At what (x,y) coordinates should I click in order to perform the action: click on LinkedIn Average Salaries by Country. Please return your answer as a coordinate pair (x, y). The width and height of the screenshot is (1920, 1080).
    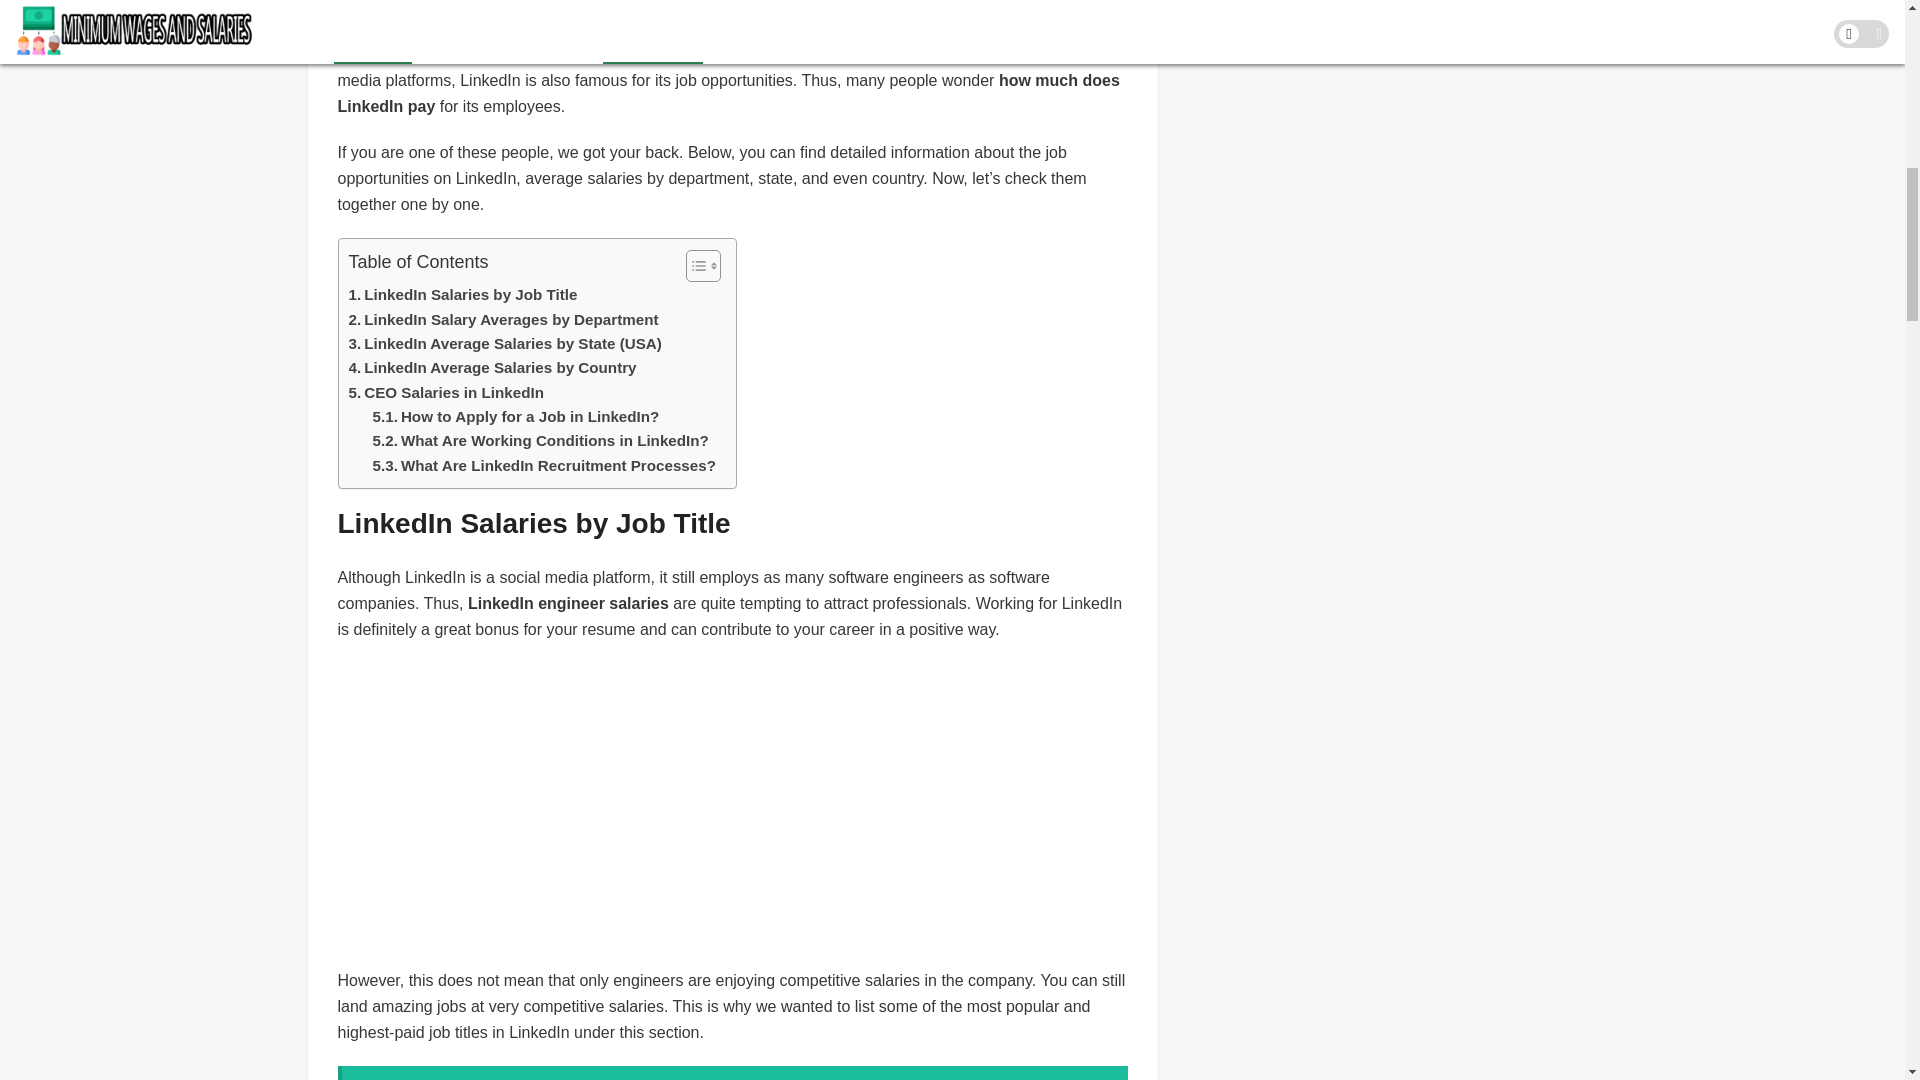
    Looking at the image, I should click on (491, 368).